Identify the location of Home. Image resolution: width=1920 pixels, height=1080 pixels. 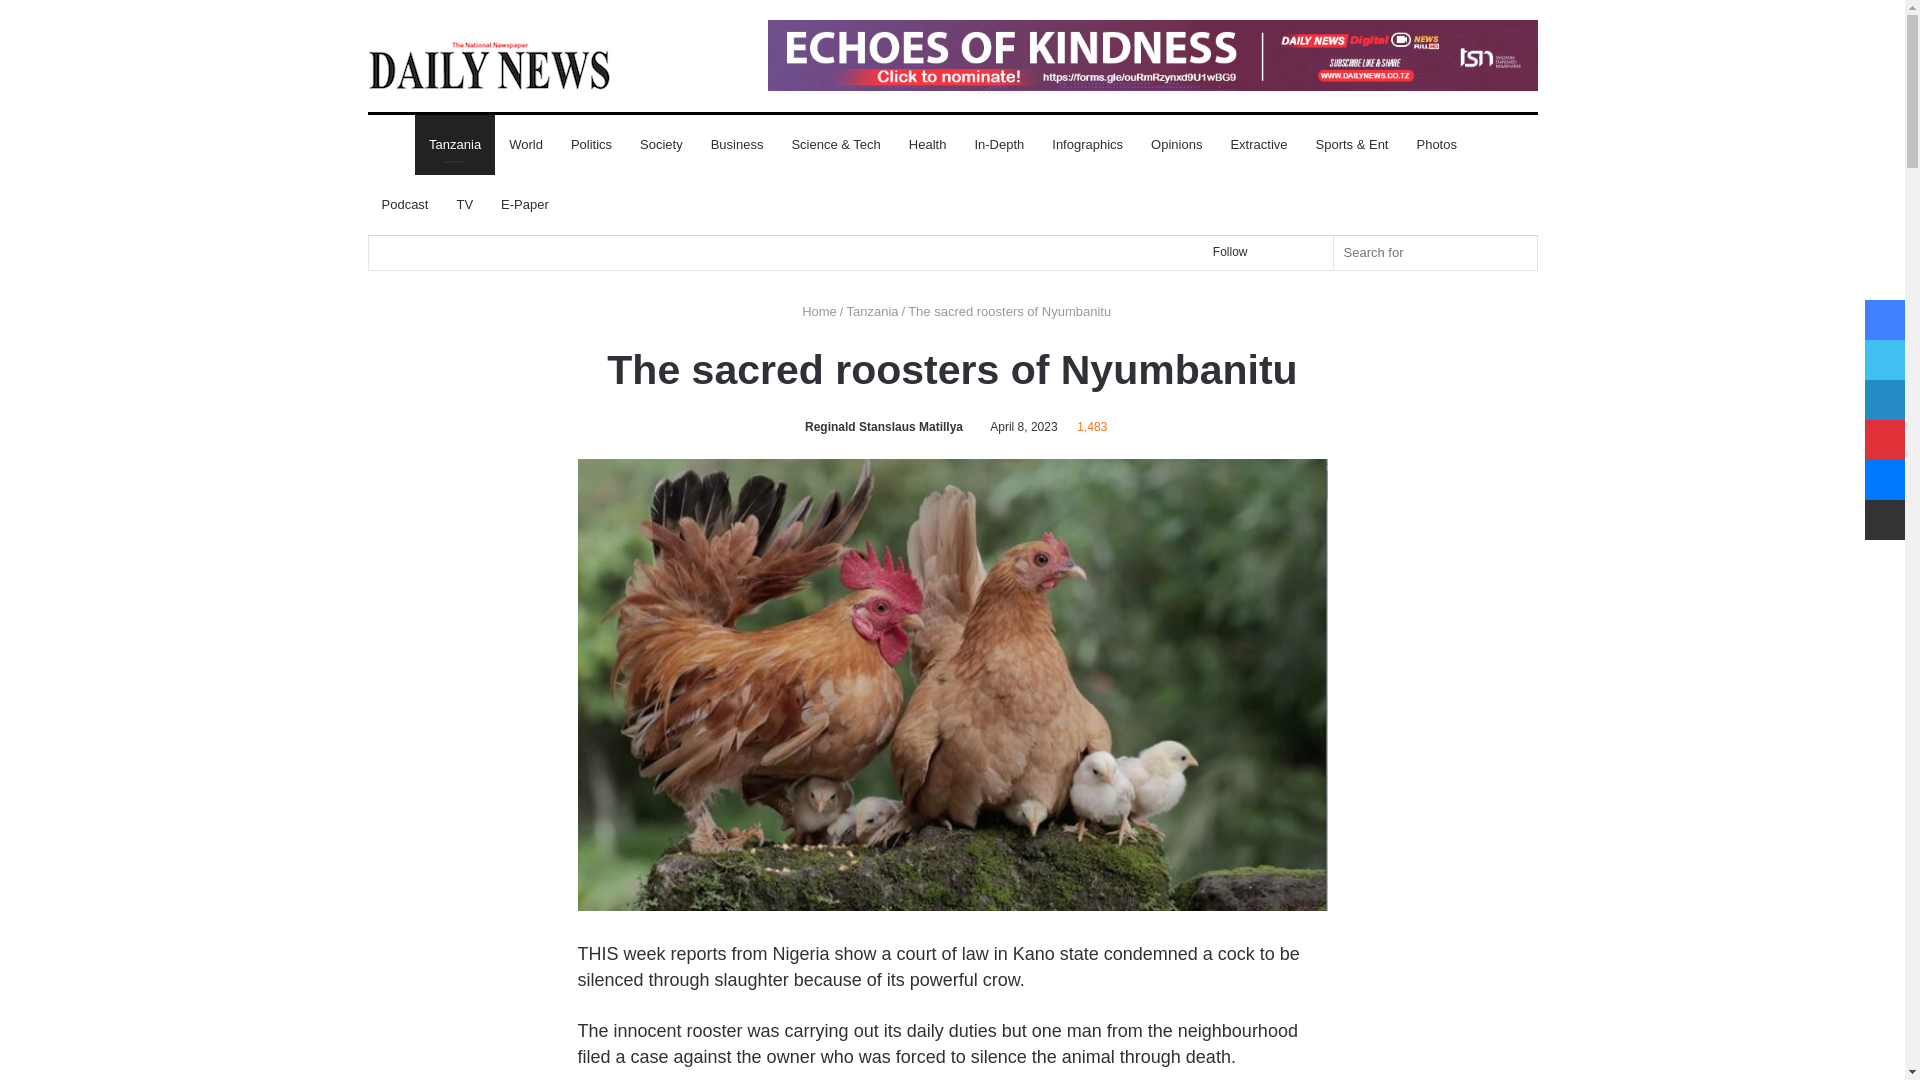
(816, 310).